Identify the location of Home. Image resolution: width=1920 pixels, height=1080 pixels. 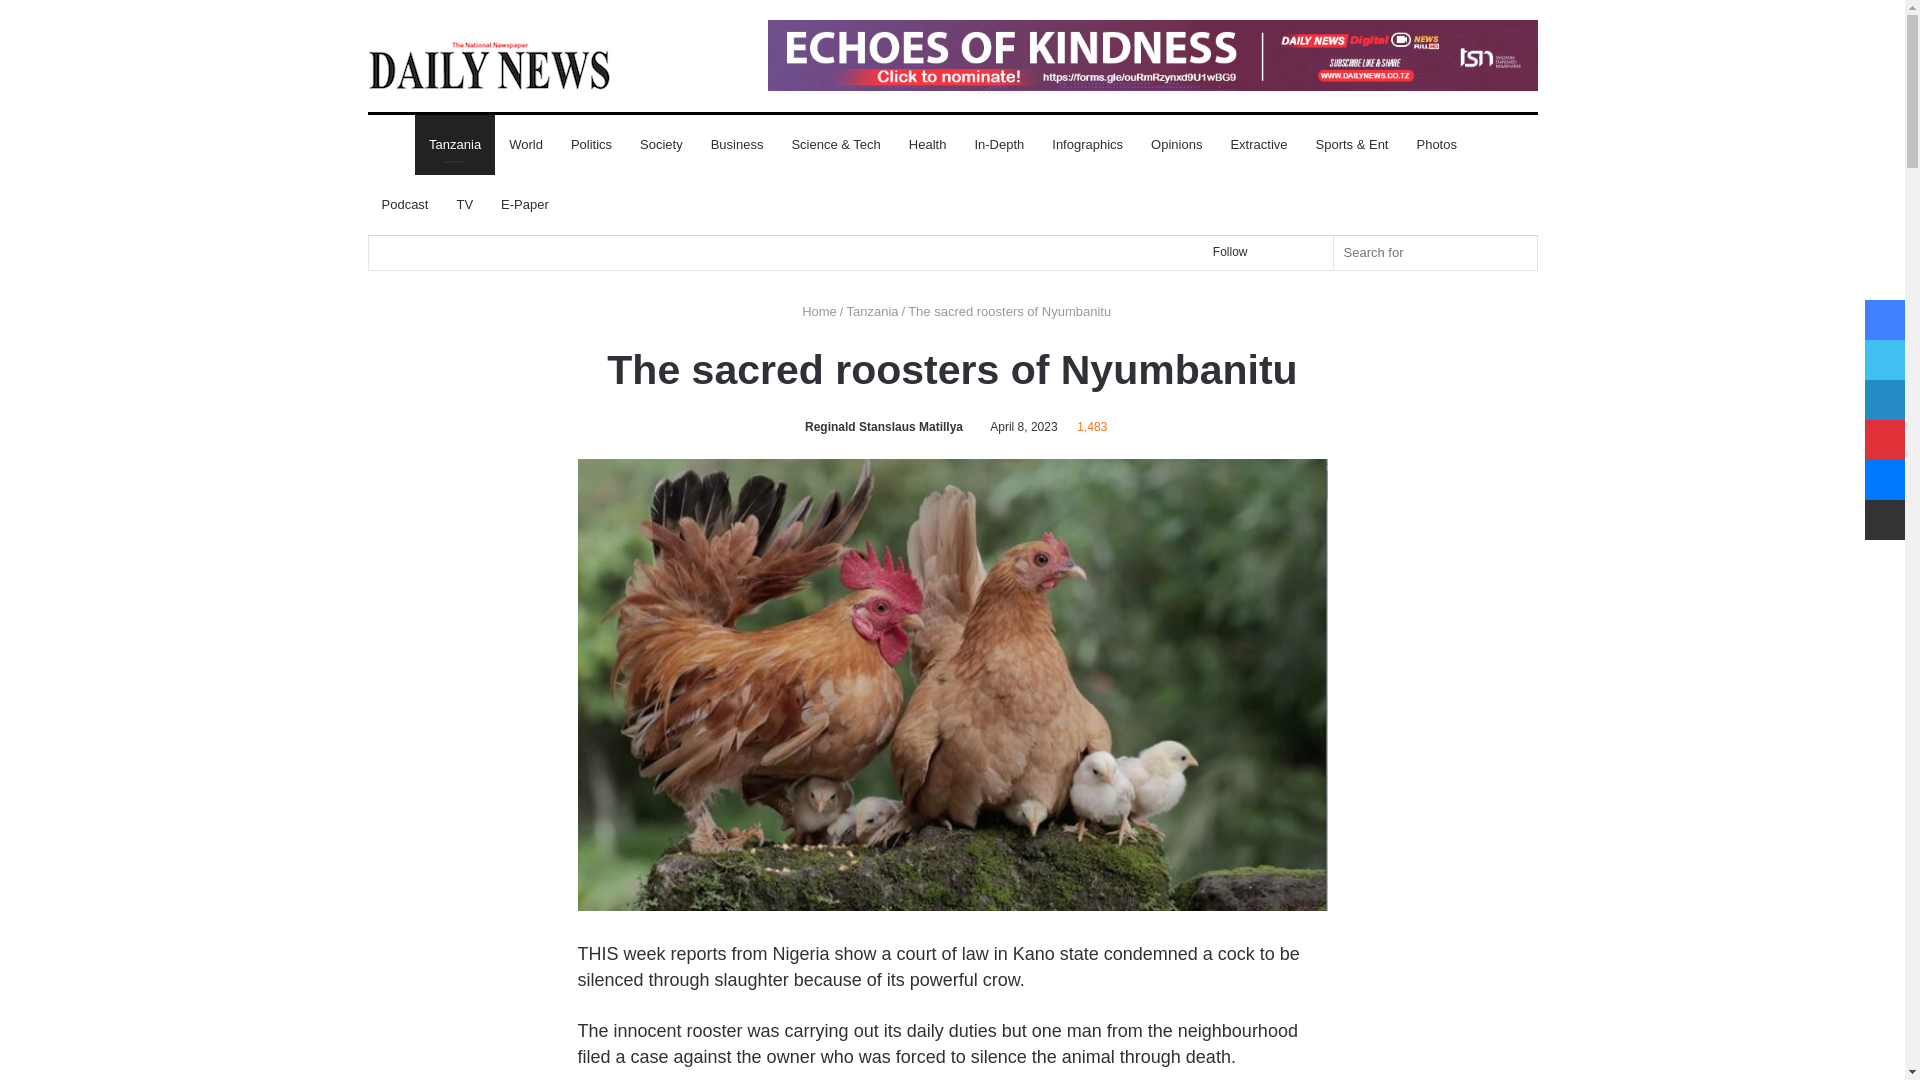
(816, 310).